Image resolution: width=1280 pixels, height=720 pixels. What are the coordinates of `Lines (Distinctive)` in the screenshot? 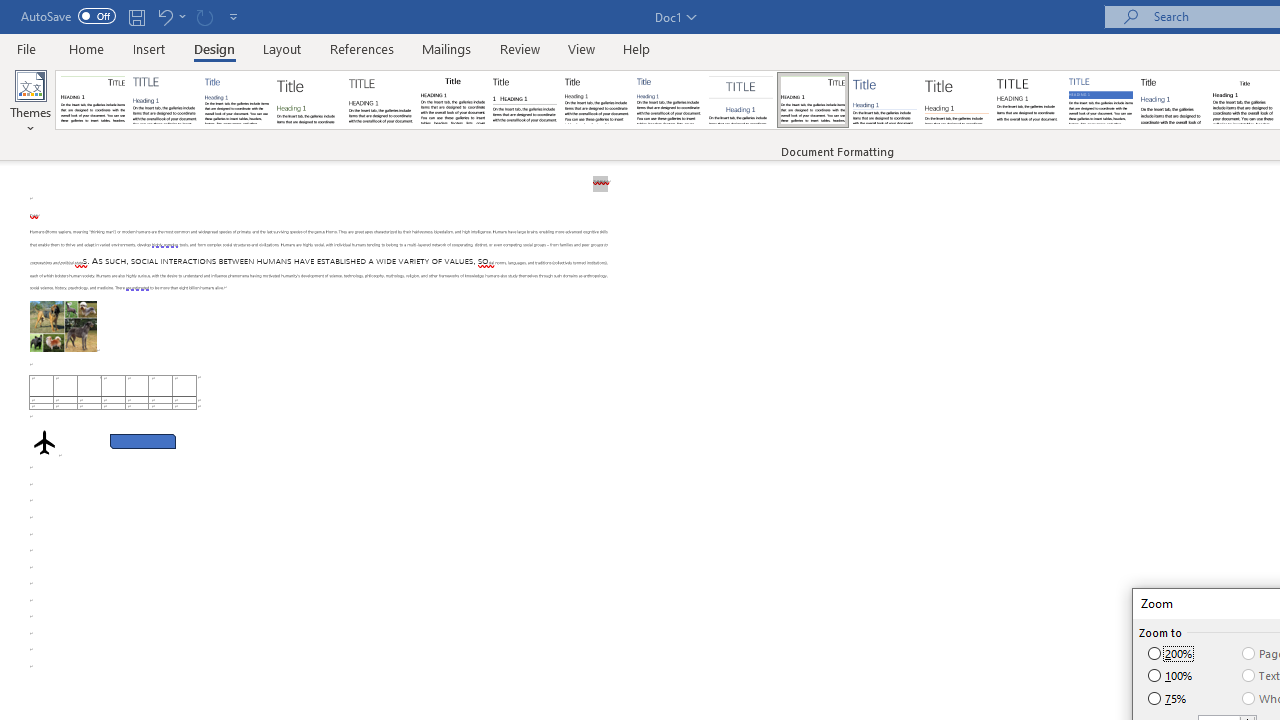 It's located at (812, 100).